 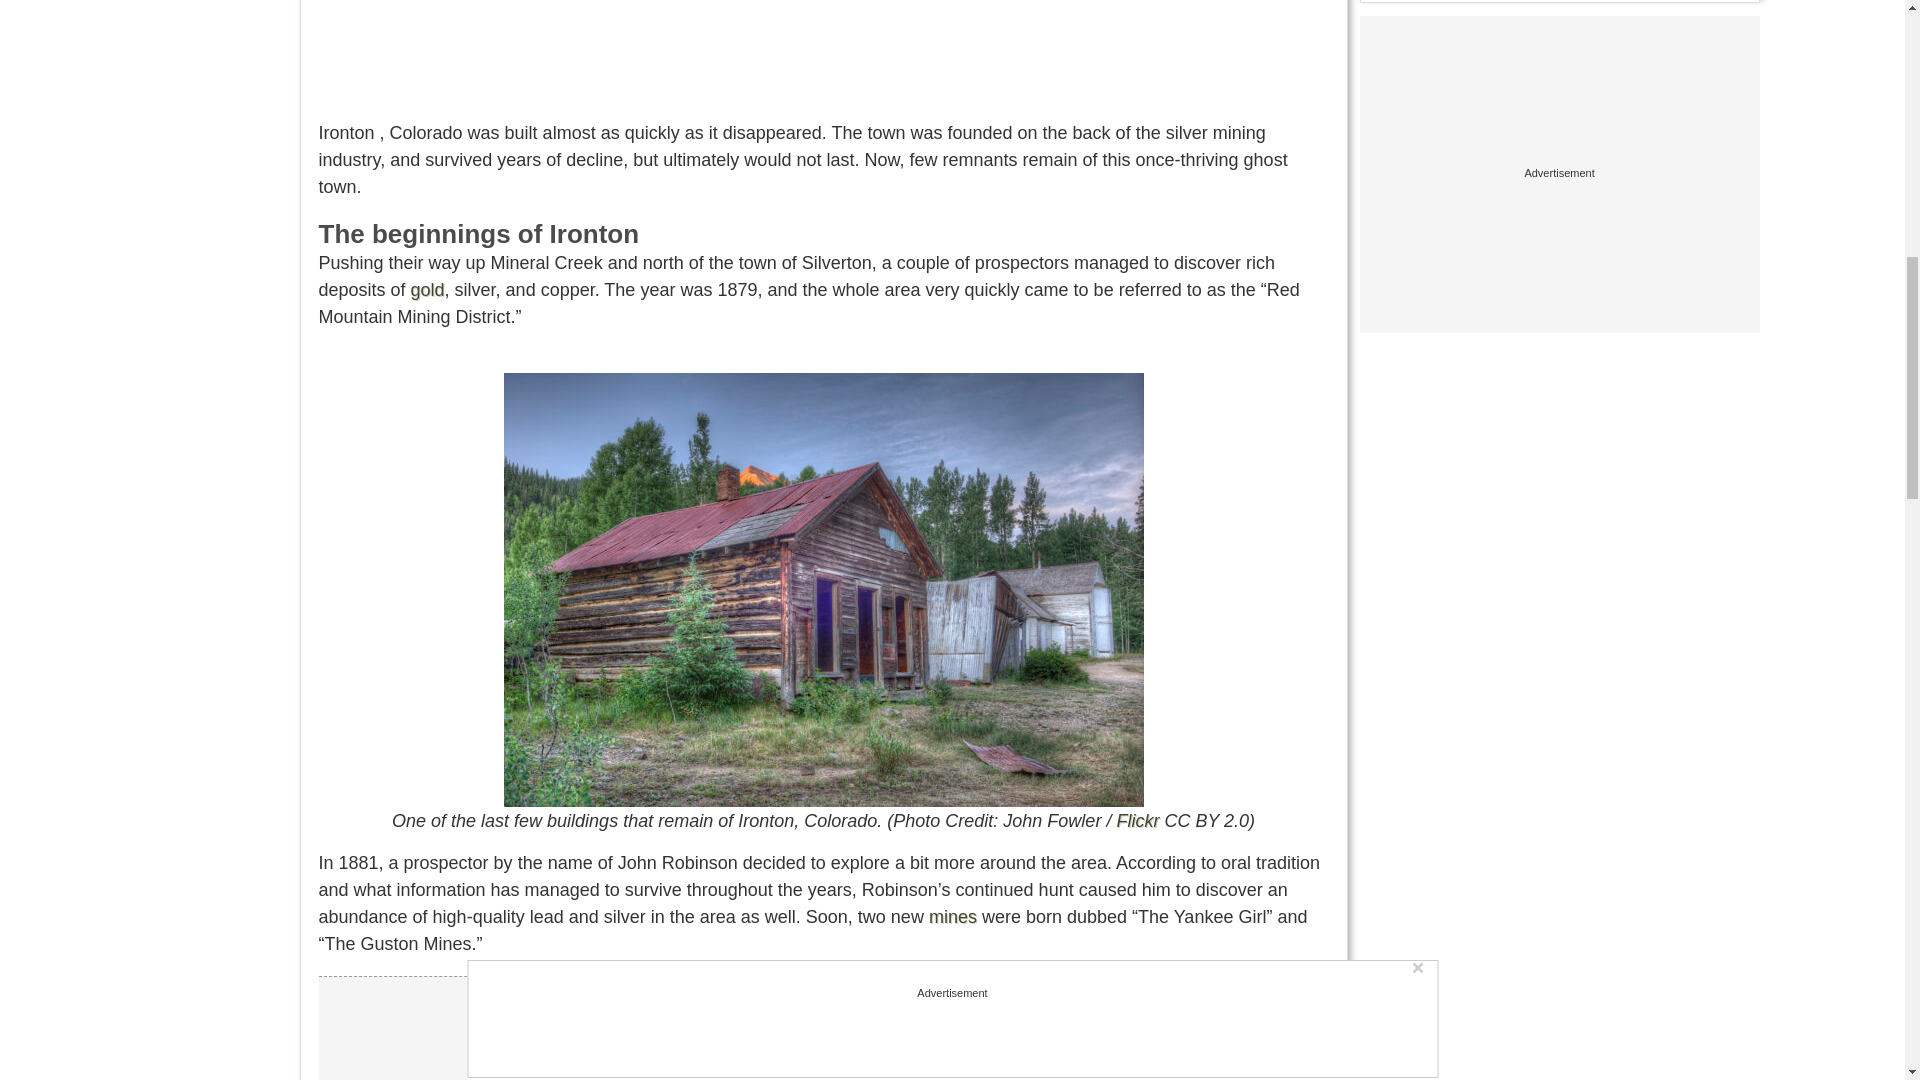 What do you see at coordinates (1137, 820) in the screenshot?
I see `Flickr` at bounding box center [1137, 820].